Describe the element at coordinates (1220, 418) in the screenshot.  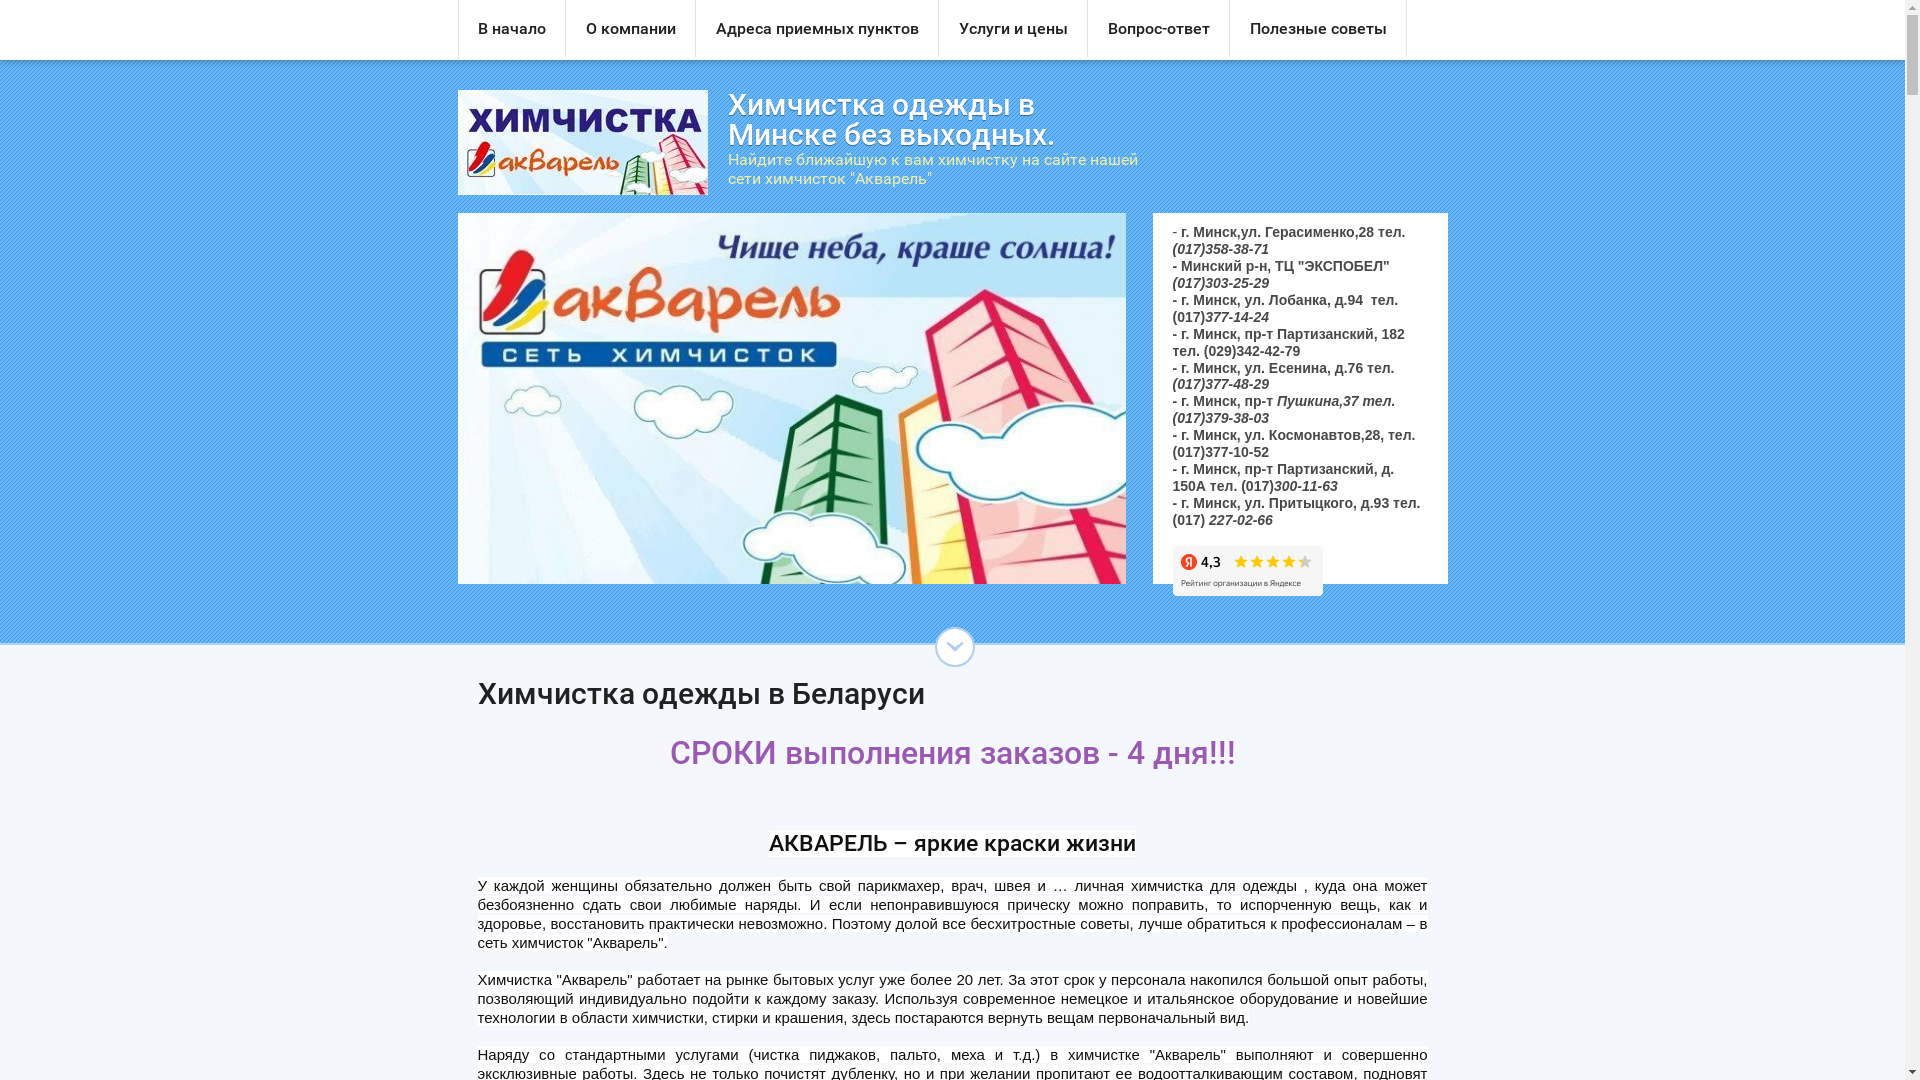
I see `(017)379-38-03` at that location.